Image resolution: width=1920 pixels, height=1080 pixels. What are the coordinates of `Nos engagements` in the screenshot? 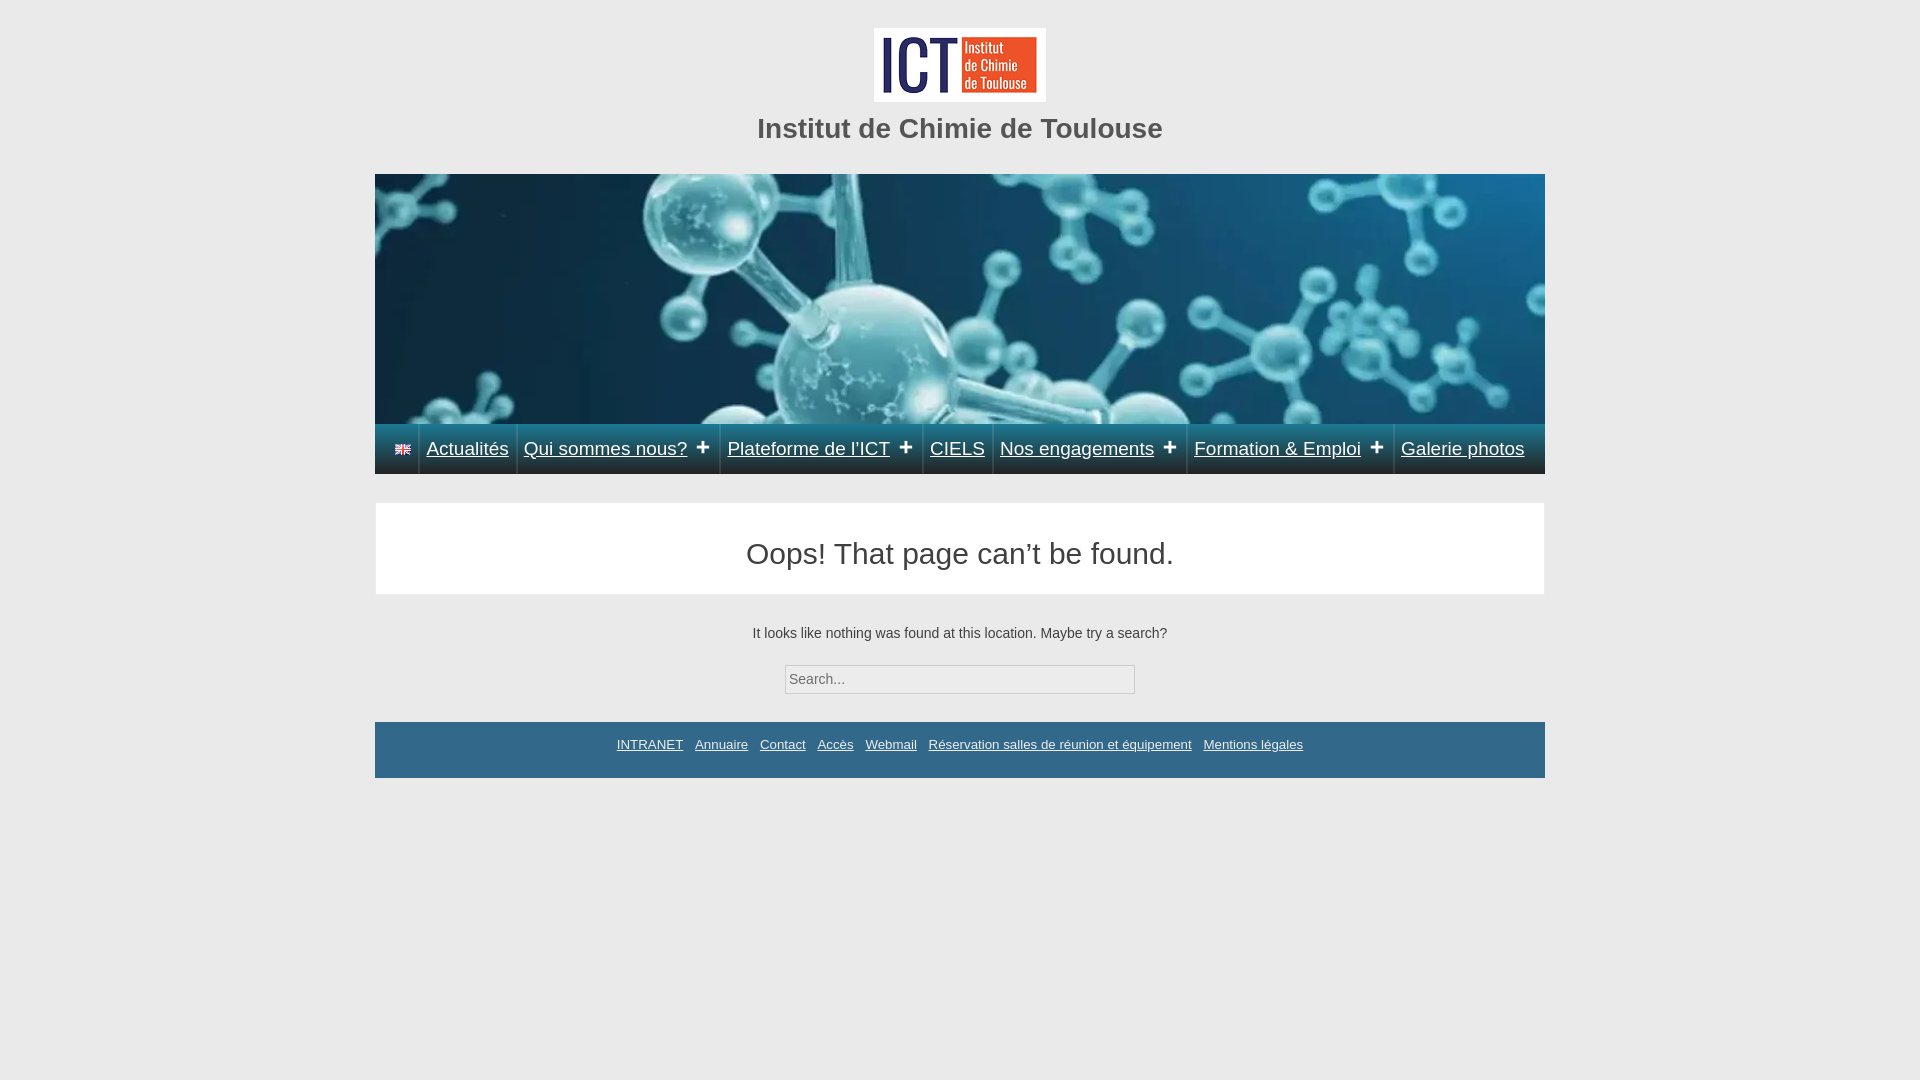 It's located at (1089, 449).